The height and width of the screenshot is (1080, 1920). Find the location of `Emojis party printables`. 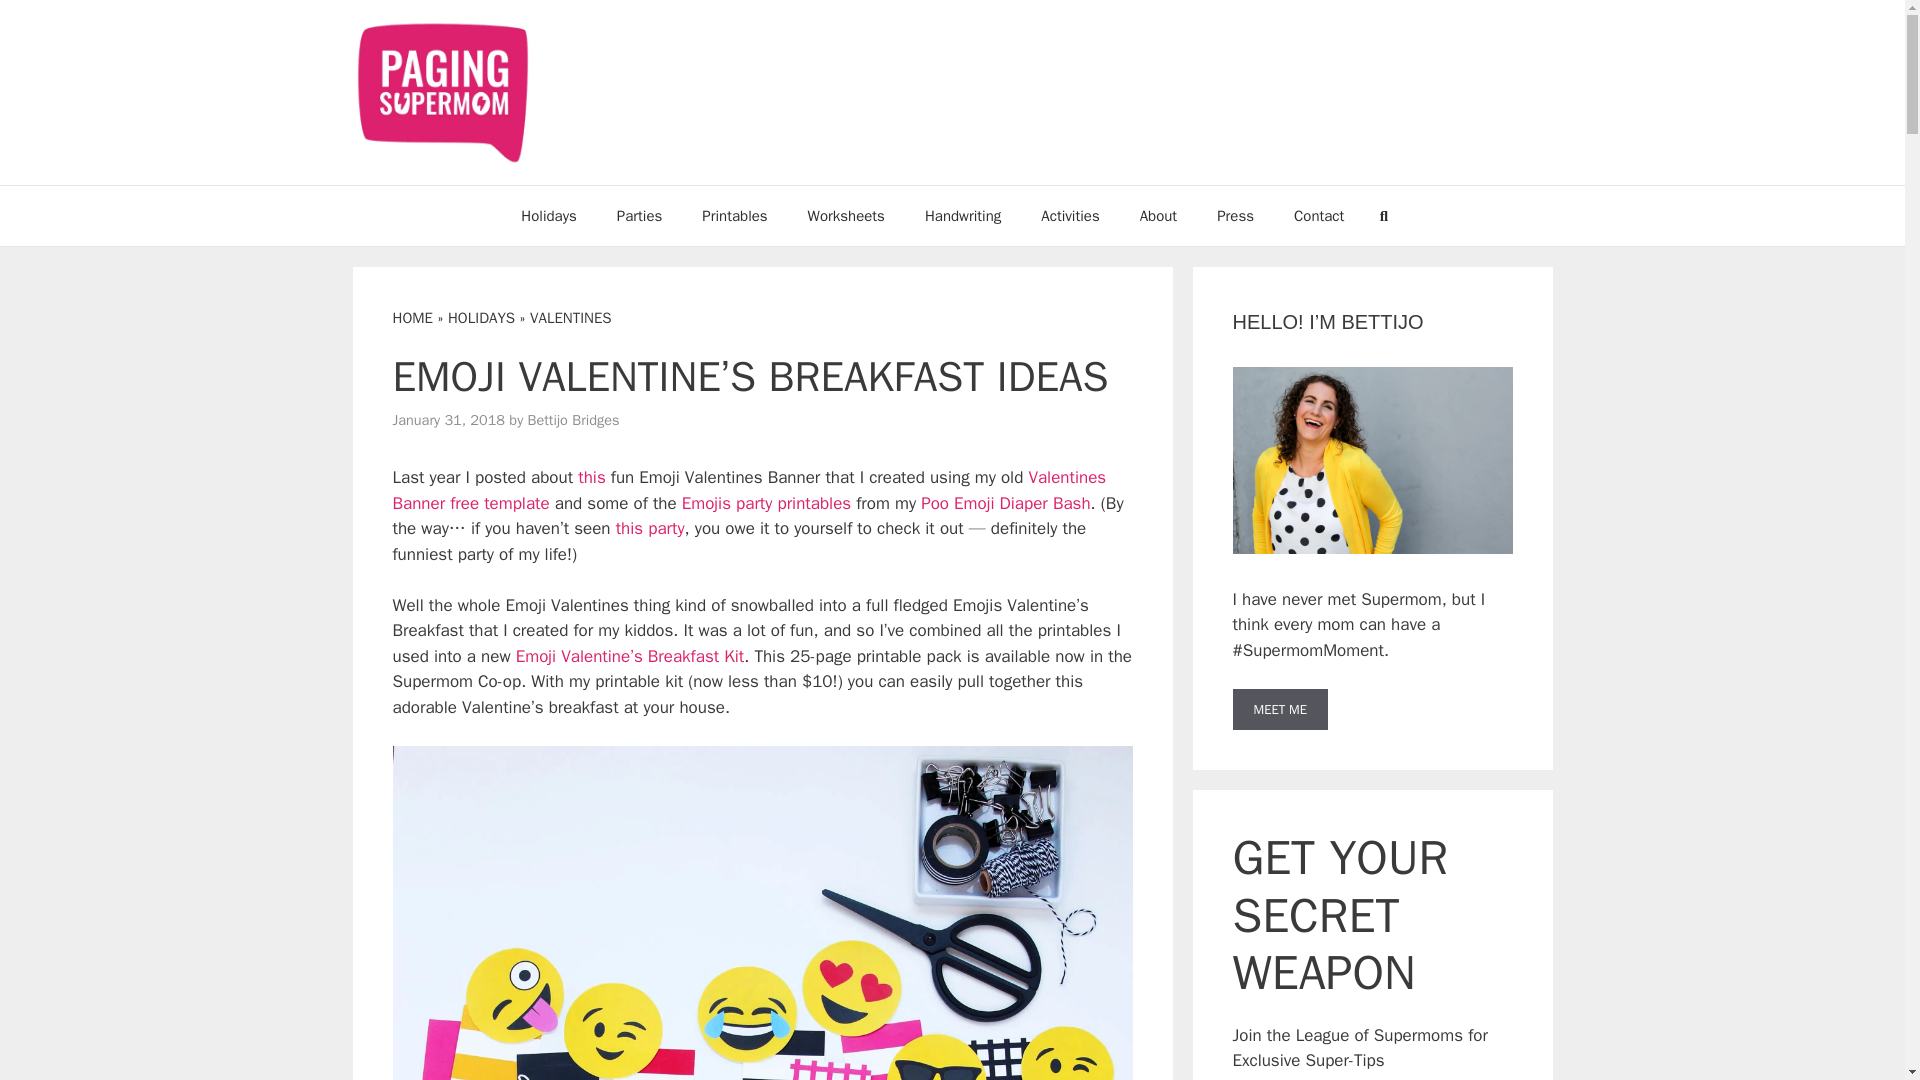

Emojis party printables is located at coordinates (766, 503).